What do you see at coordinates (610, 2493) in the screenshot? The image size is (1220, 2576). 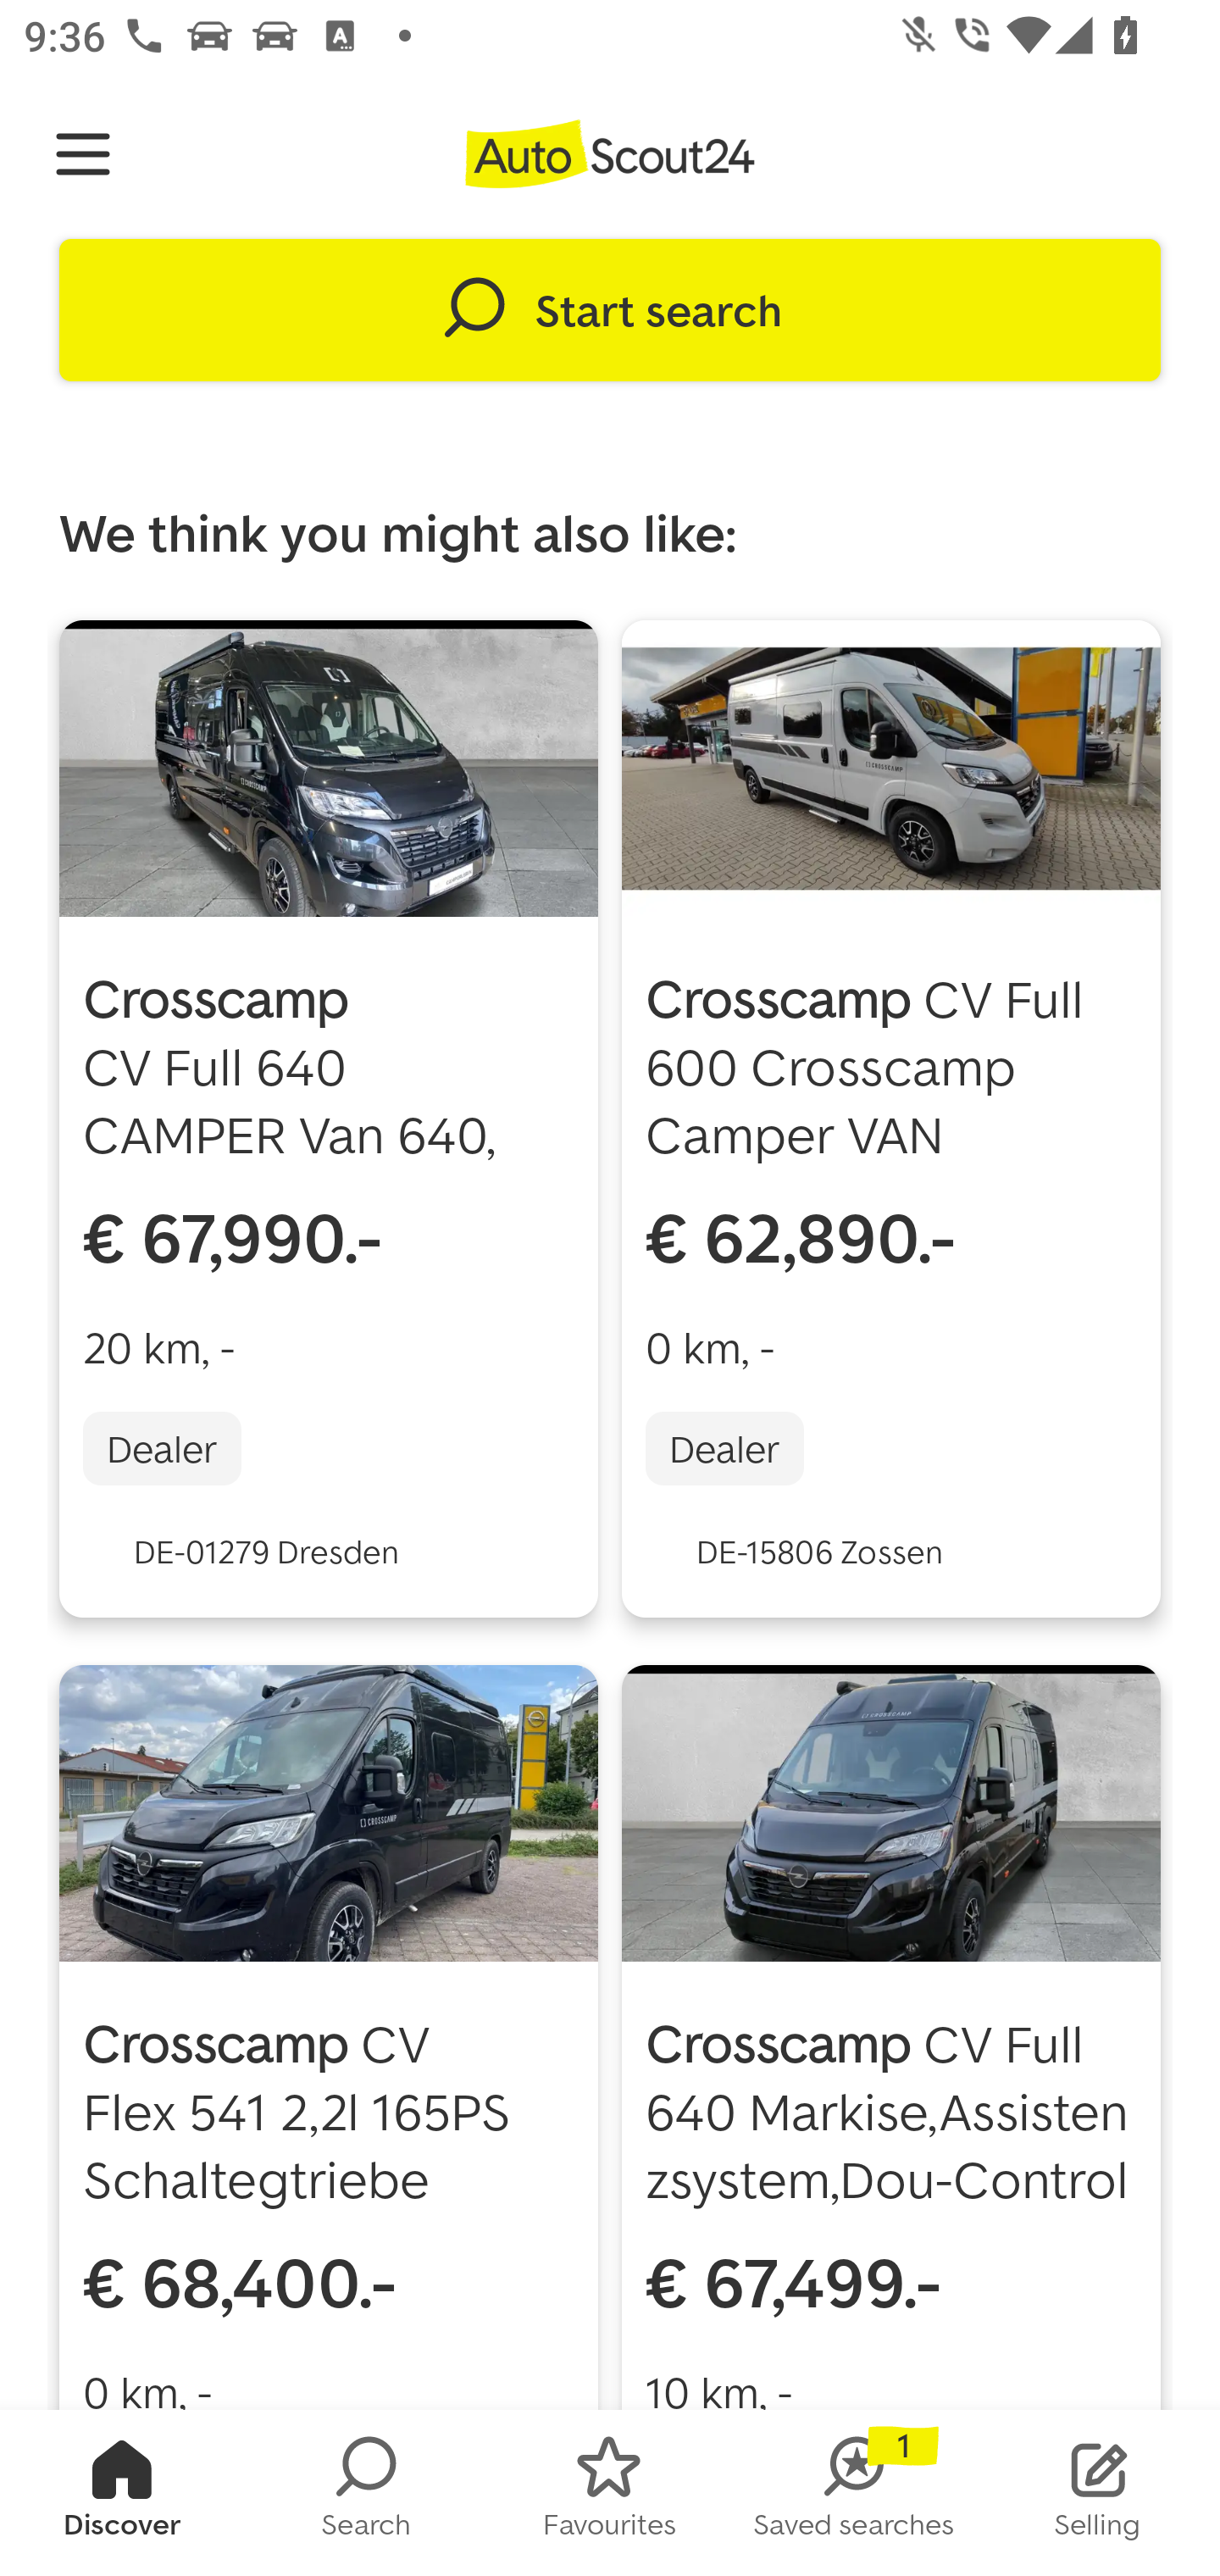 I see `FAVORITES Favourites` at bounding box center [610, 2493].